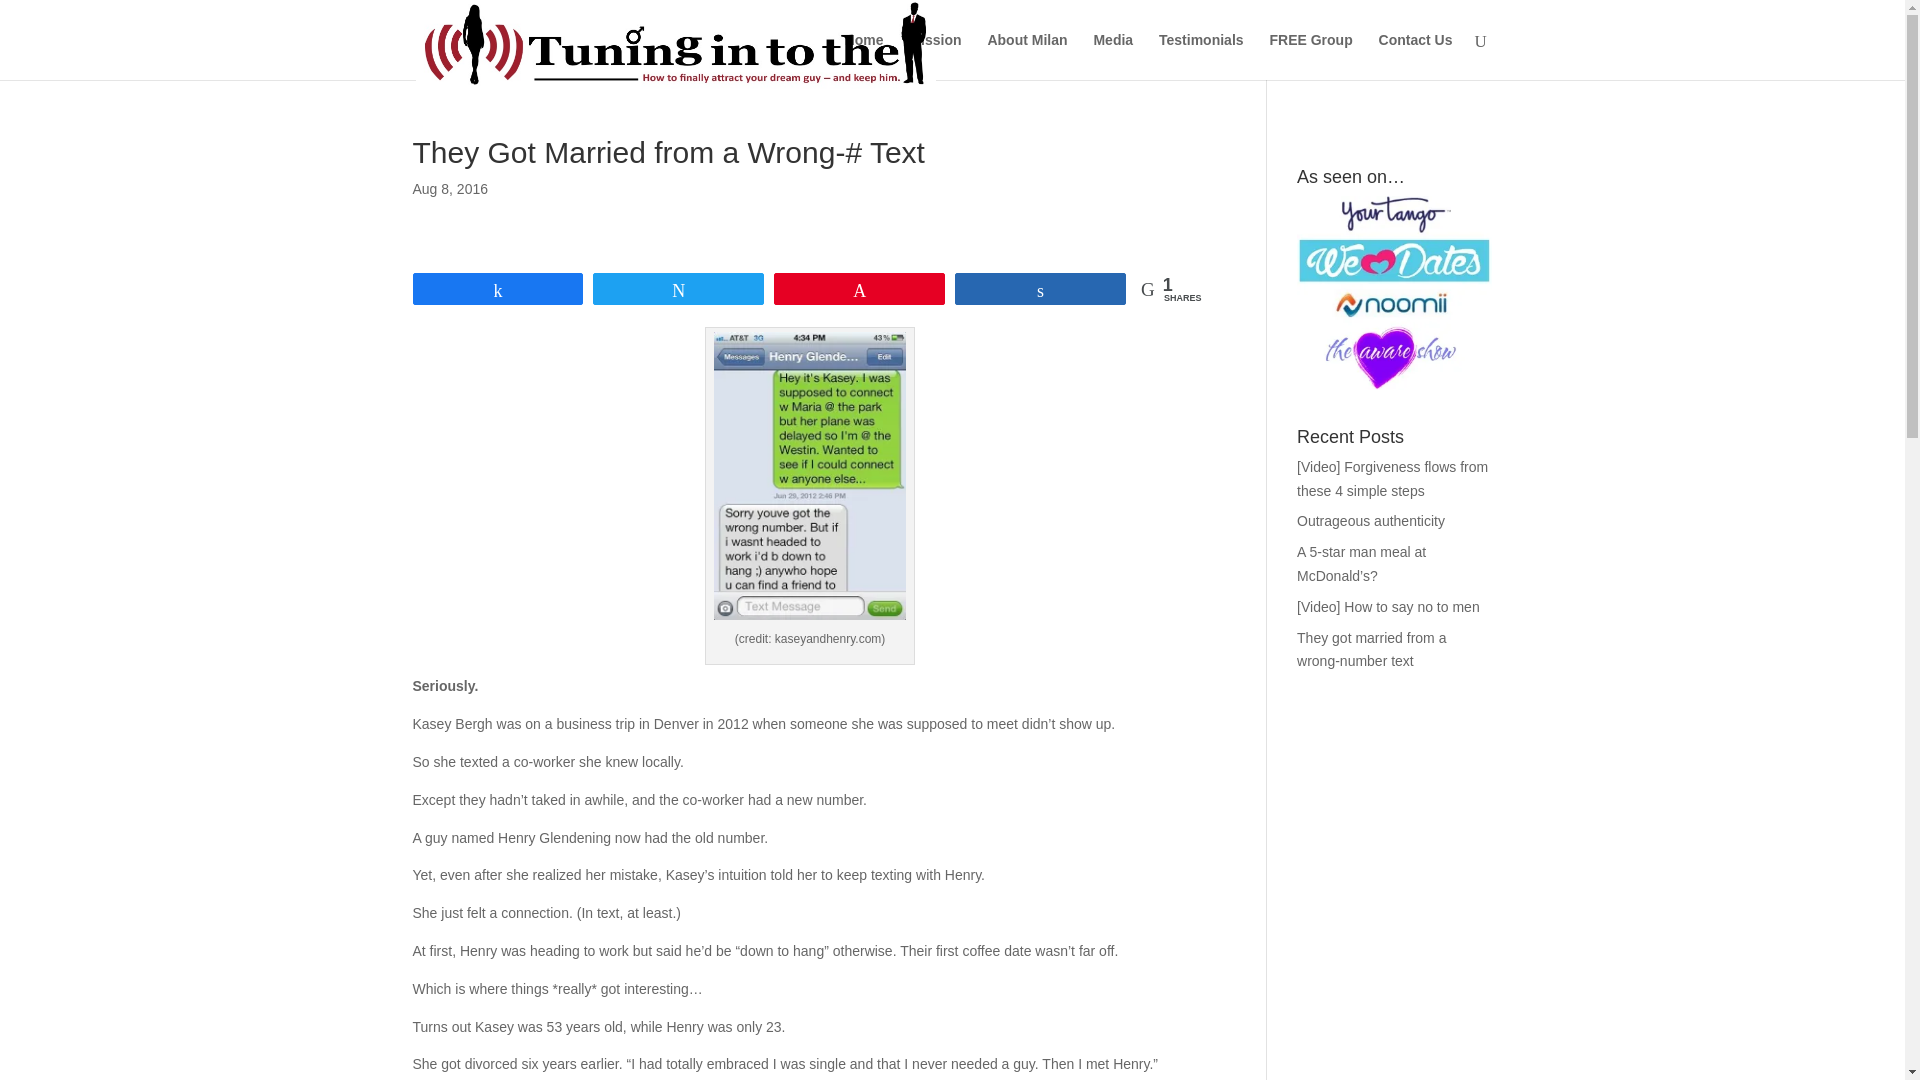  What do you see at coordinates (1202, 56) in the screenshot?
I see `Testimonials` at bounding box center [1202, 56].